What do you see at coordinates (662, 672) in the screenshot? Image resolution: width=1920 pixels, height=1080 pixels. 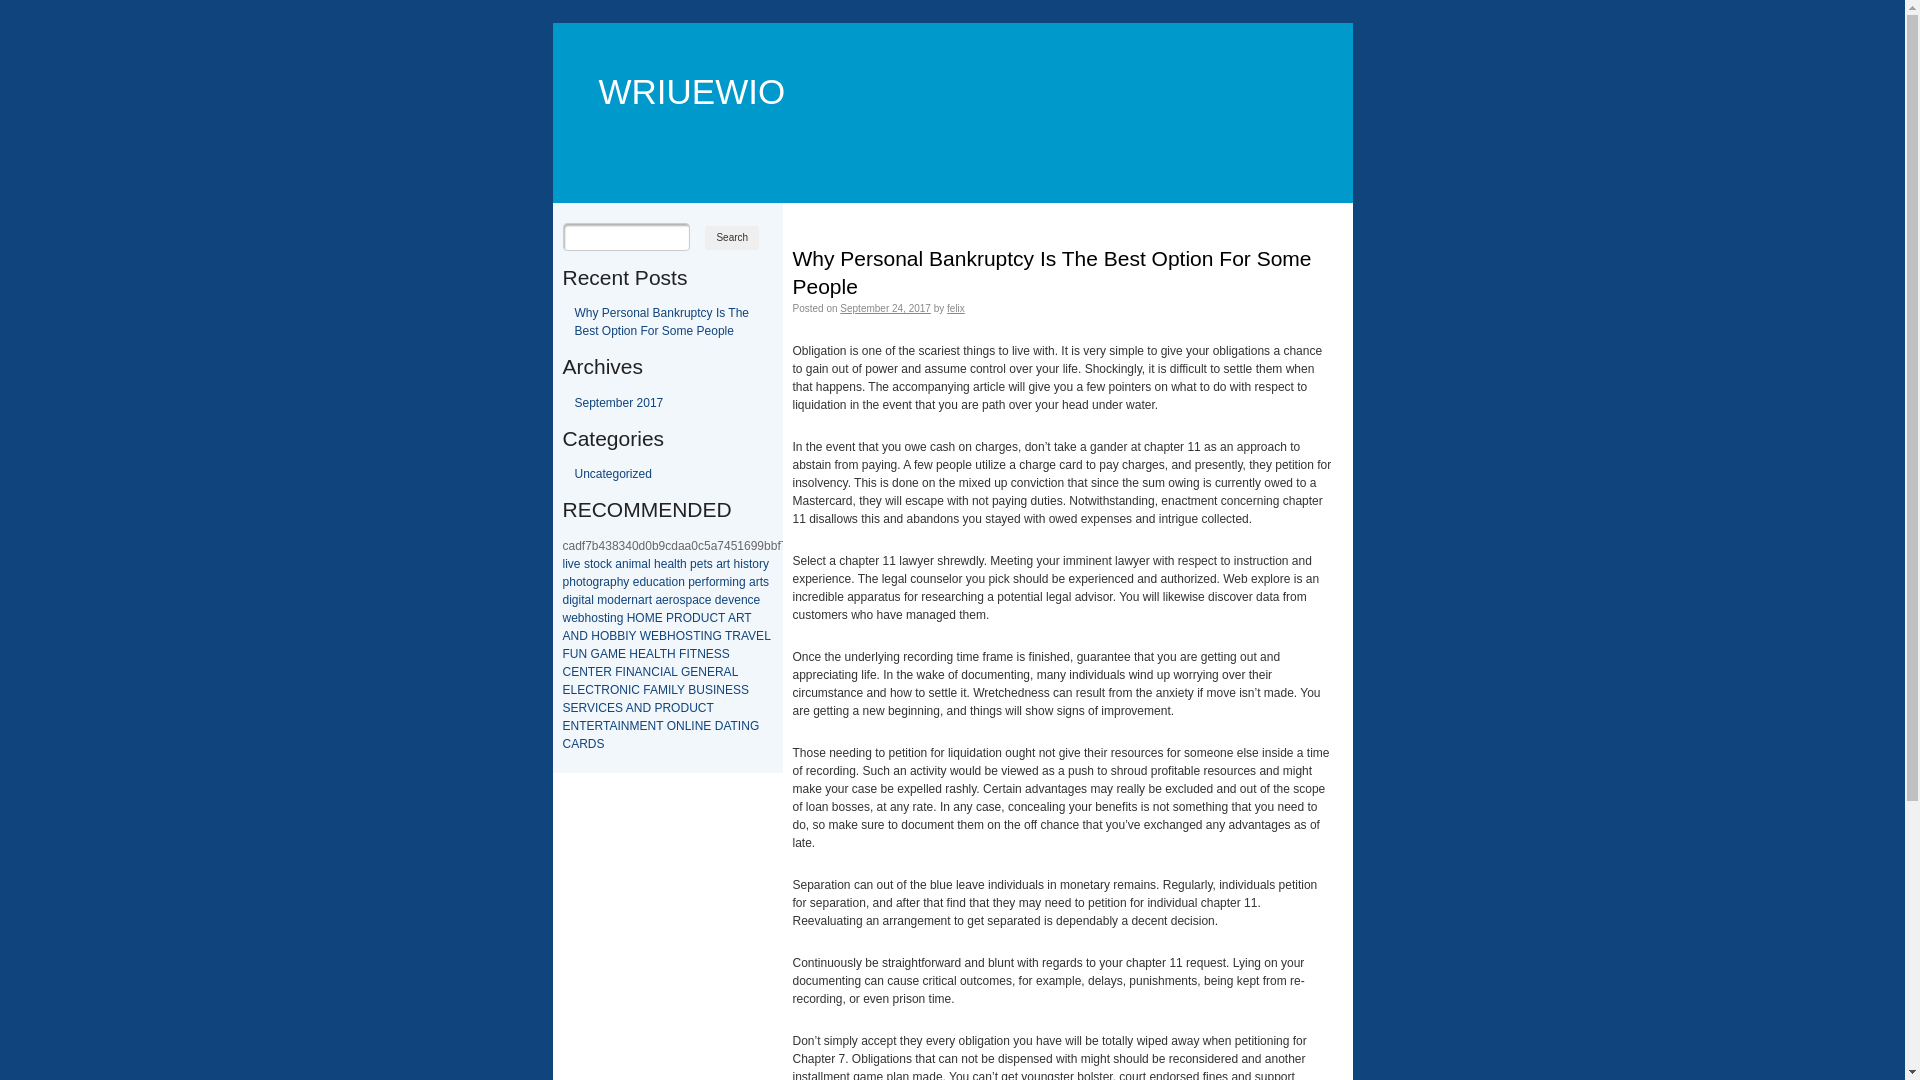 I see `I` at bounding box center [662, 672].